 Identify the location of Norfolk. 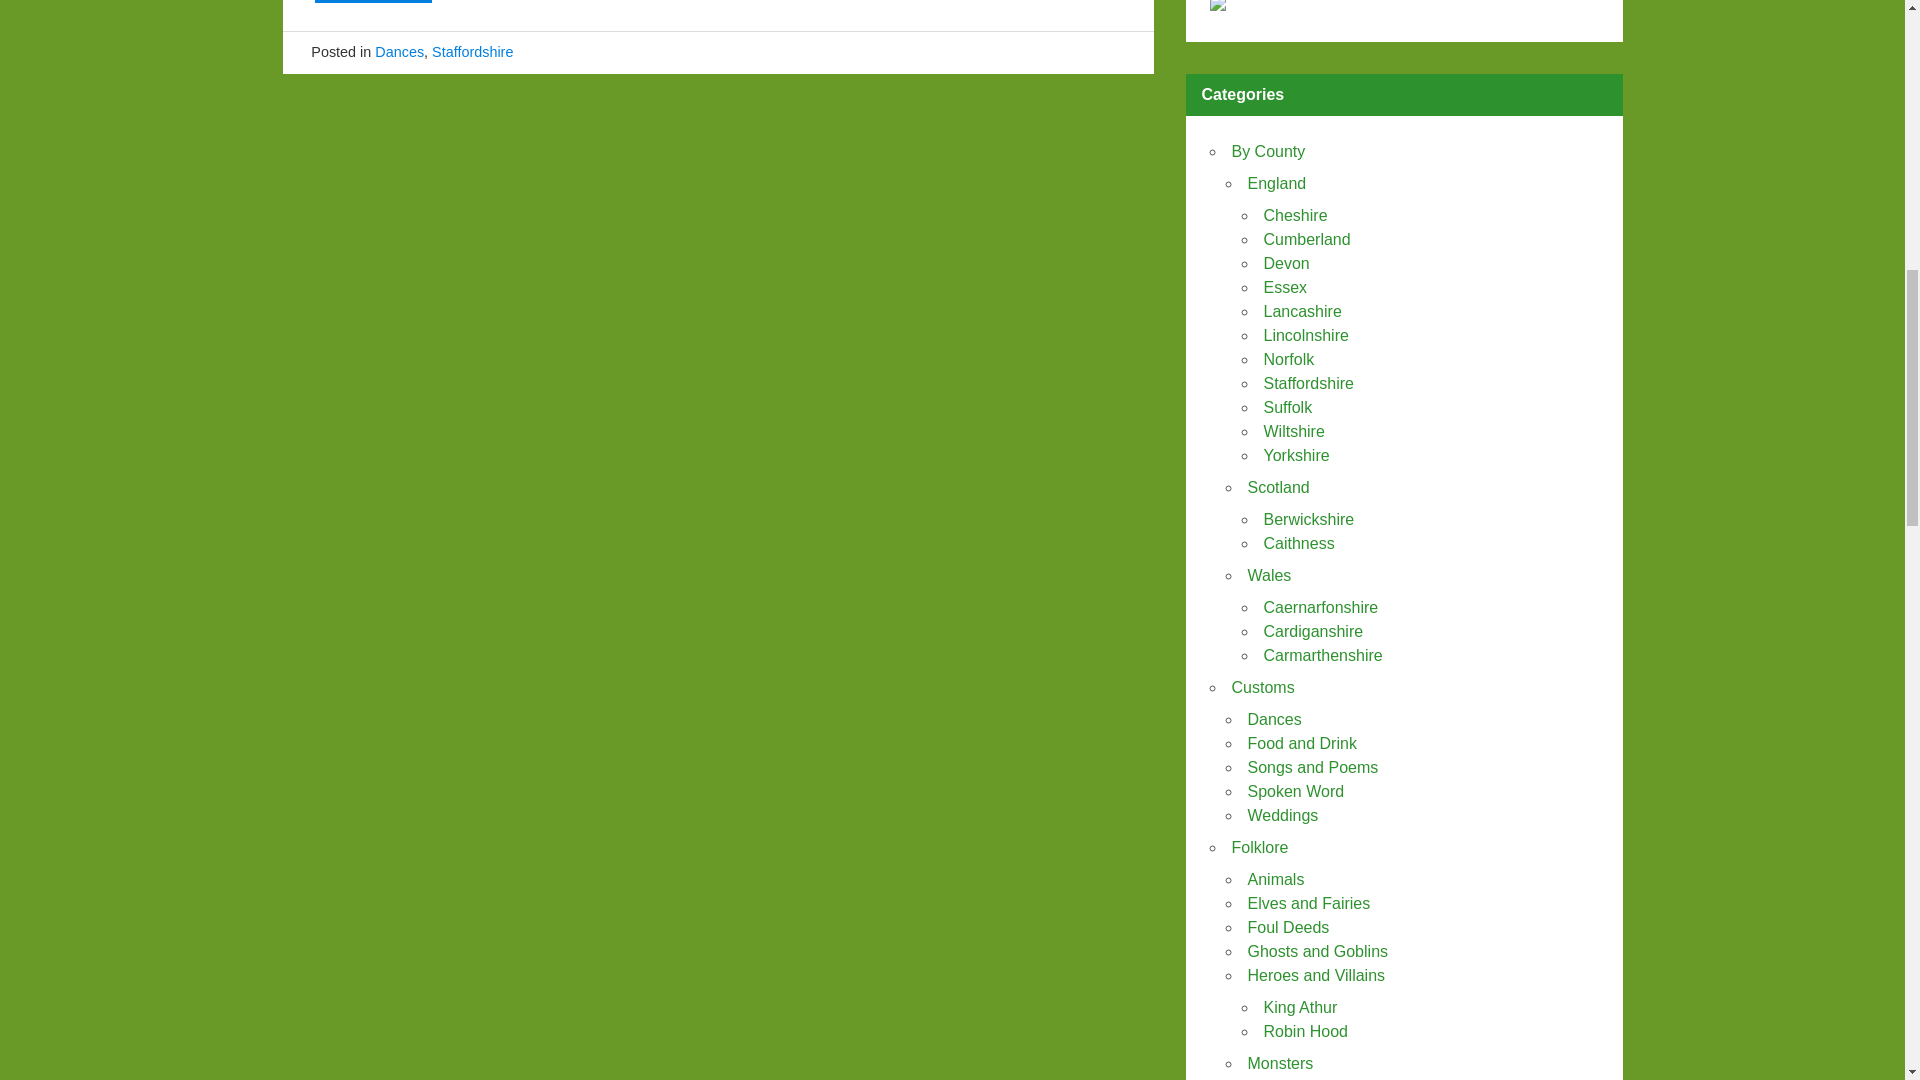
(1289, 360).